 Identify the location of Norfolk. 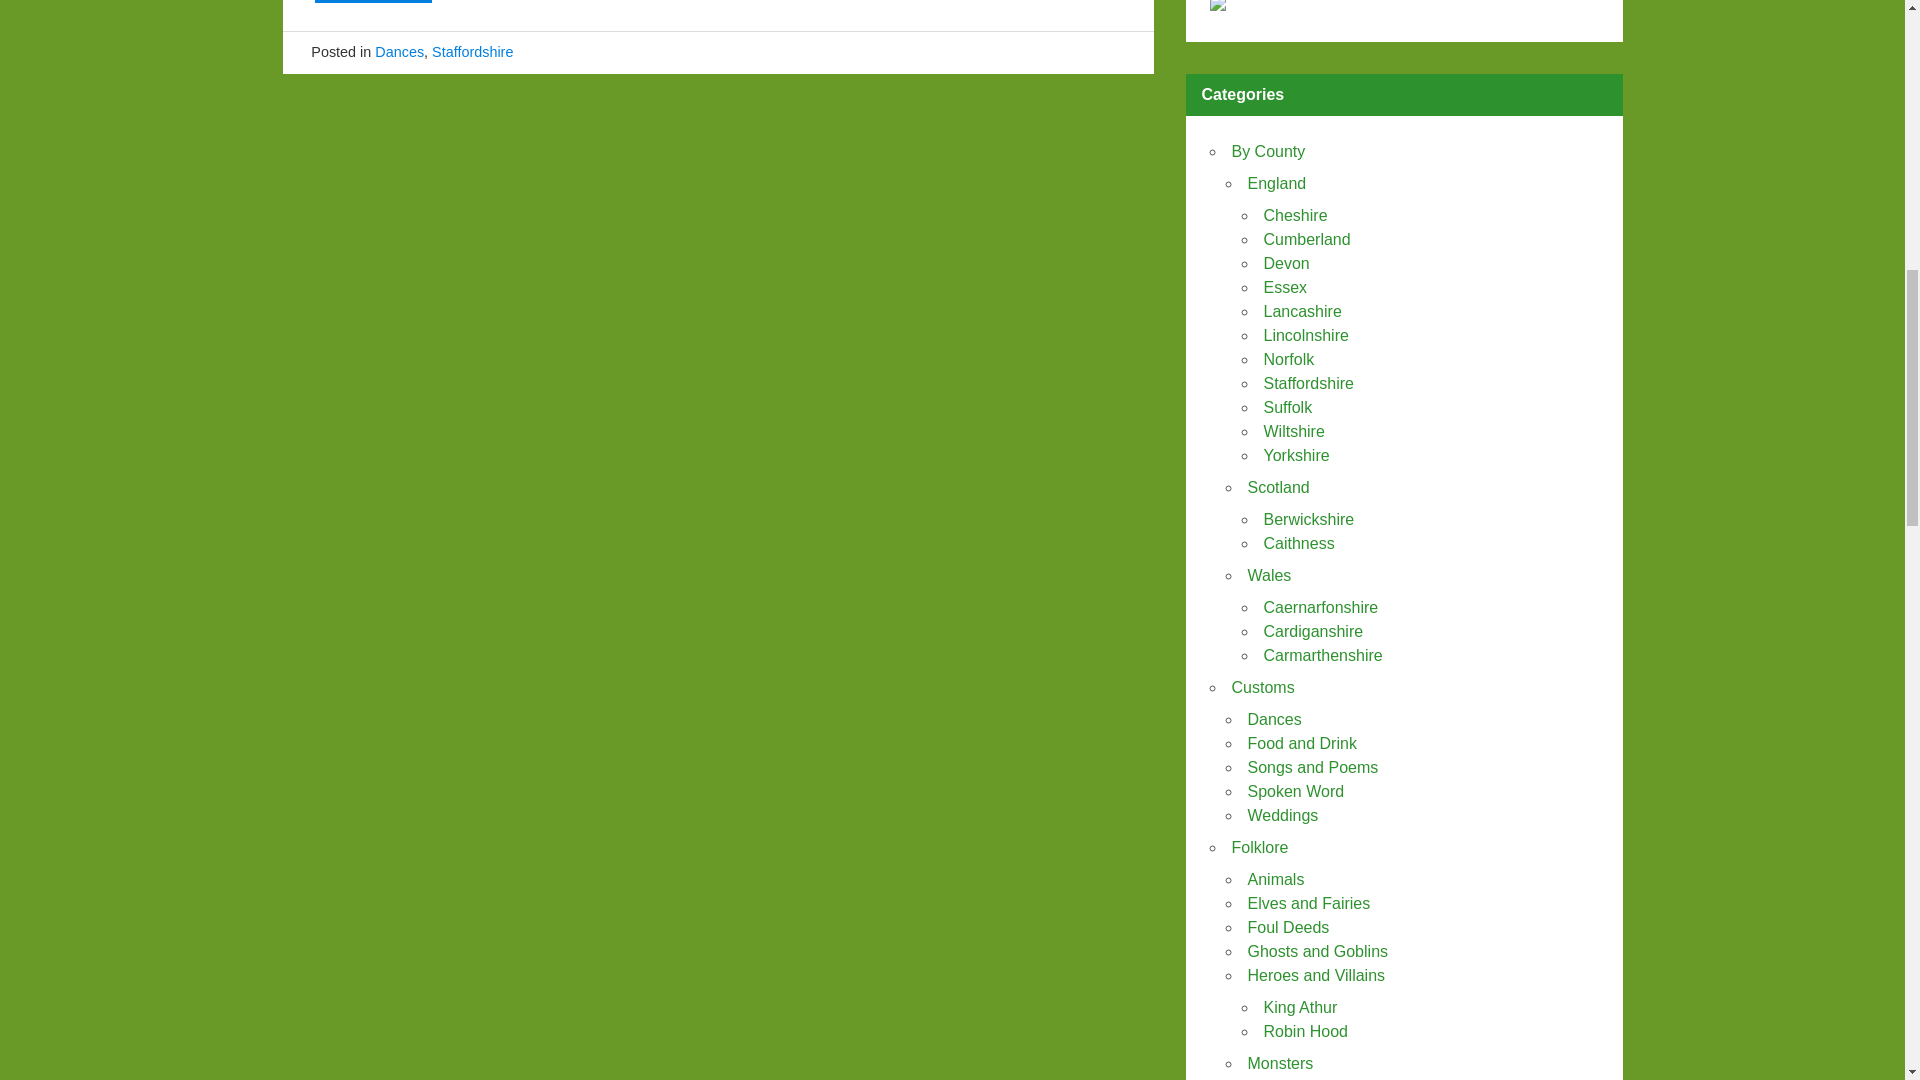
(1289, 360).